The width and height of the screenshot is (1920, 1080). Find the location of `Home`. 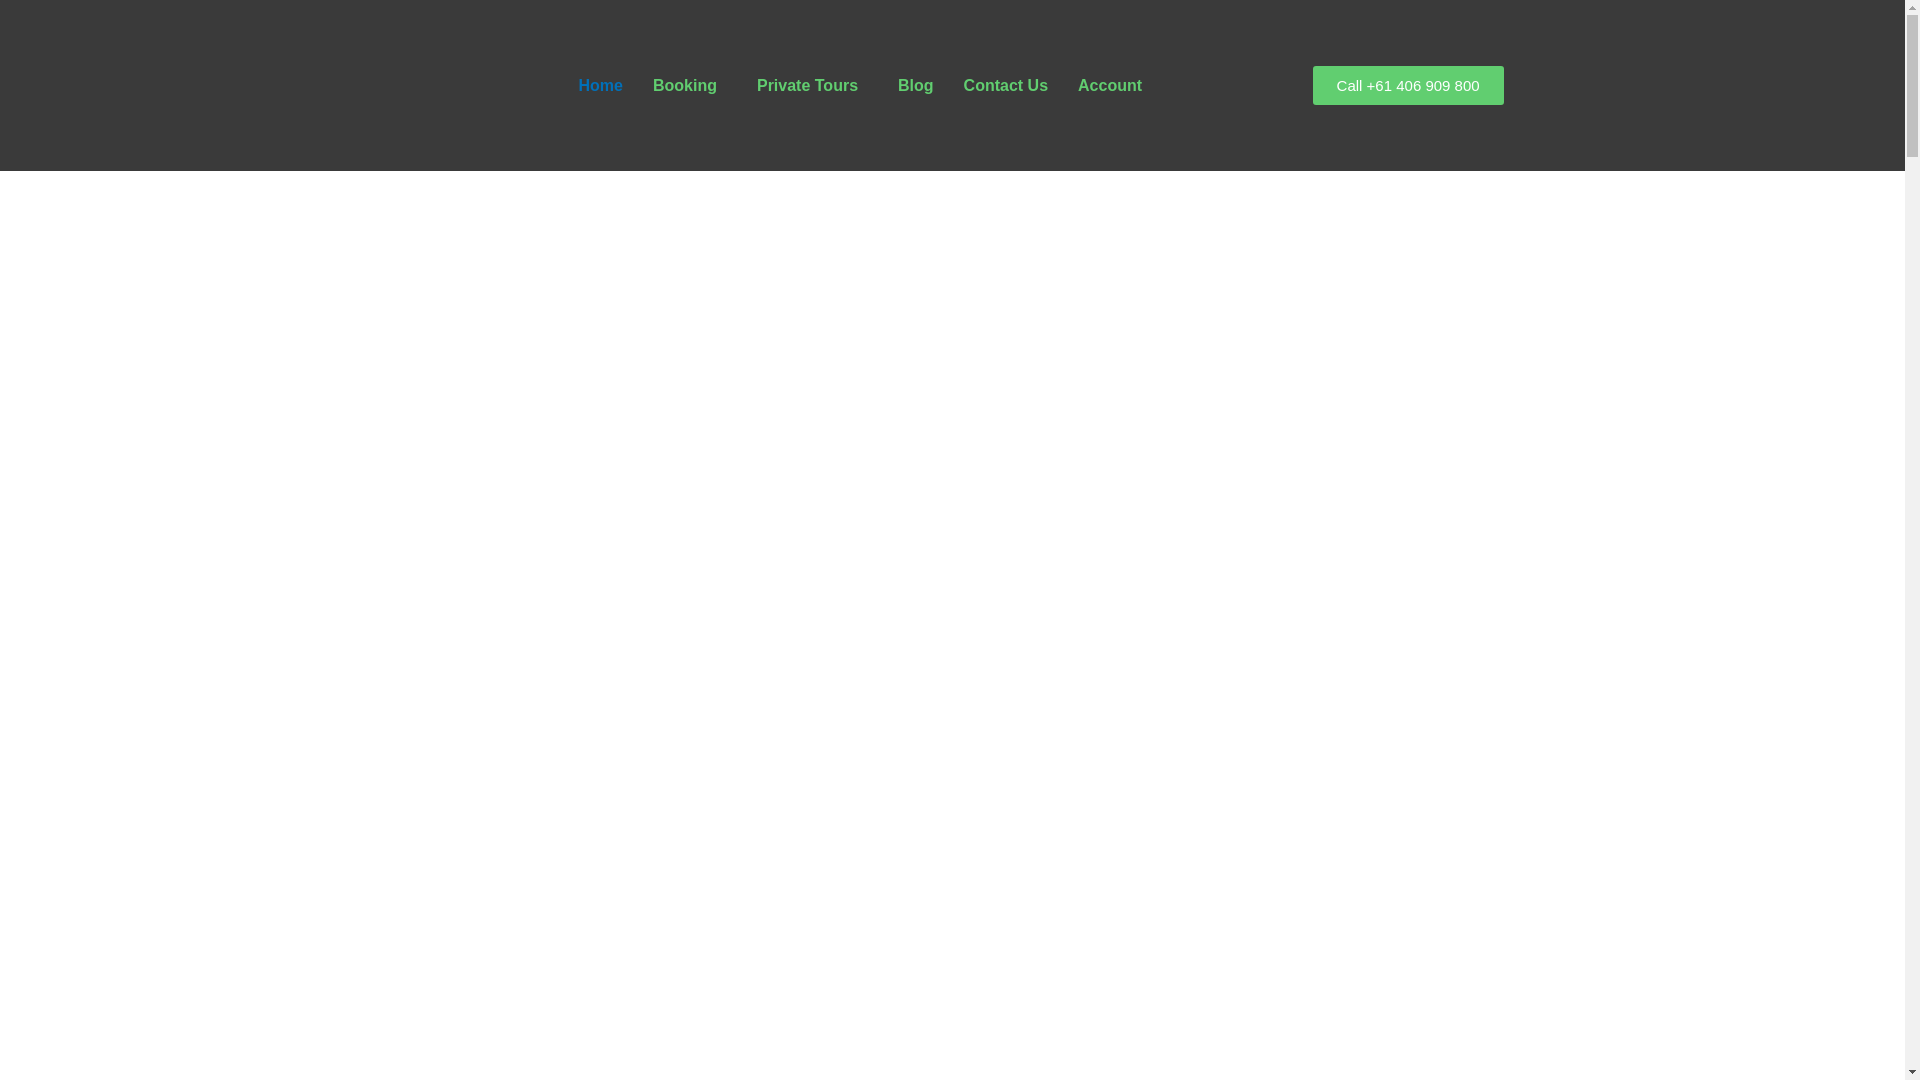

Home is located at coordinates (601, 85).